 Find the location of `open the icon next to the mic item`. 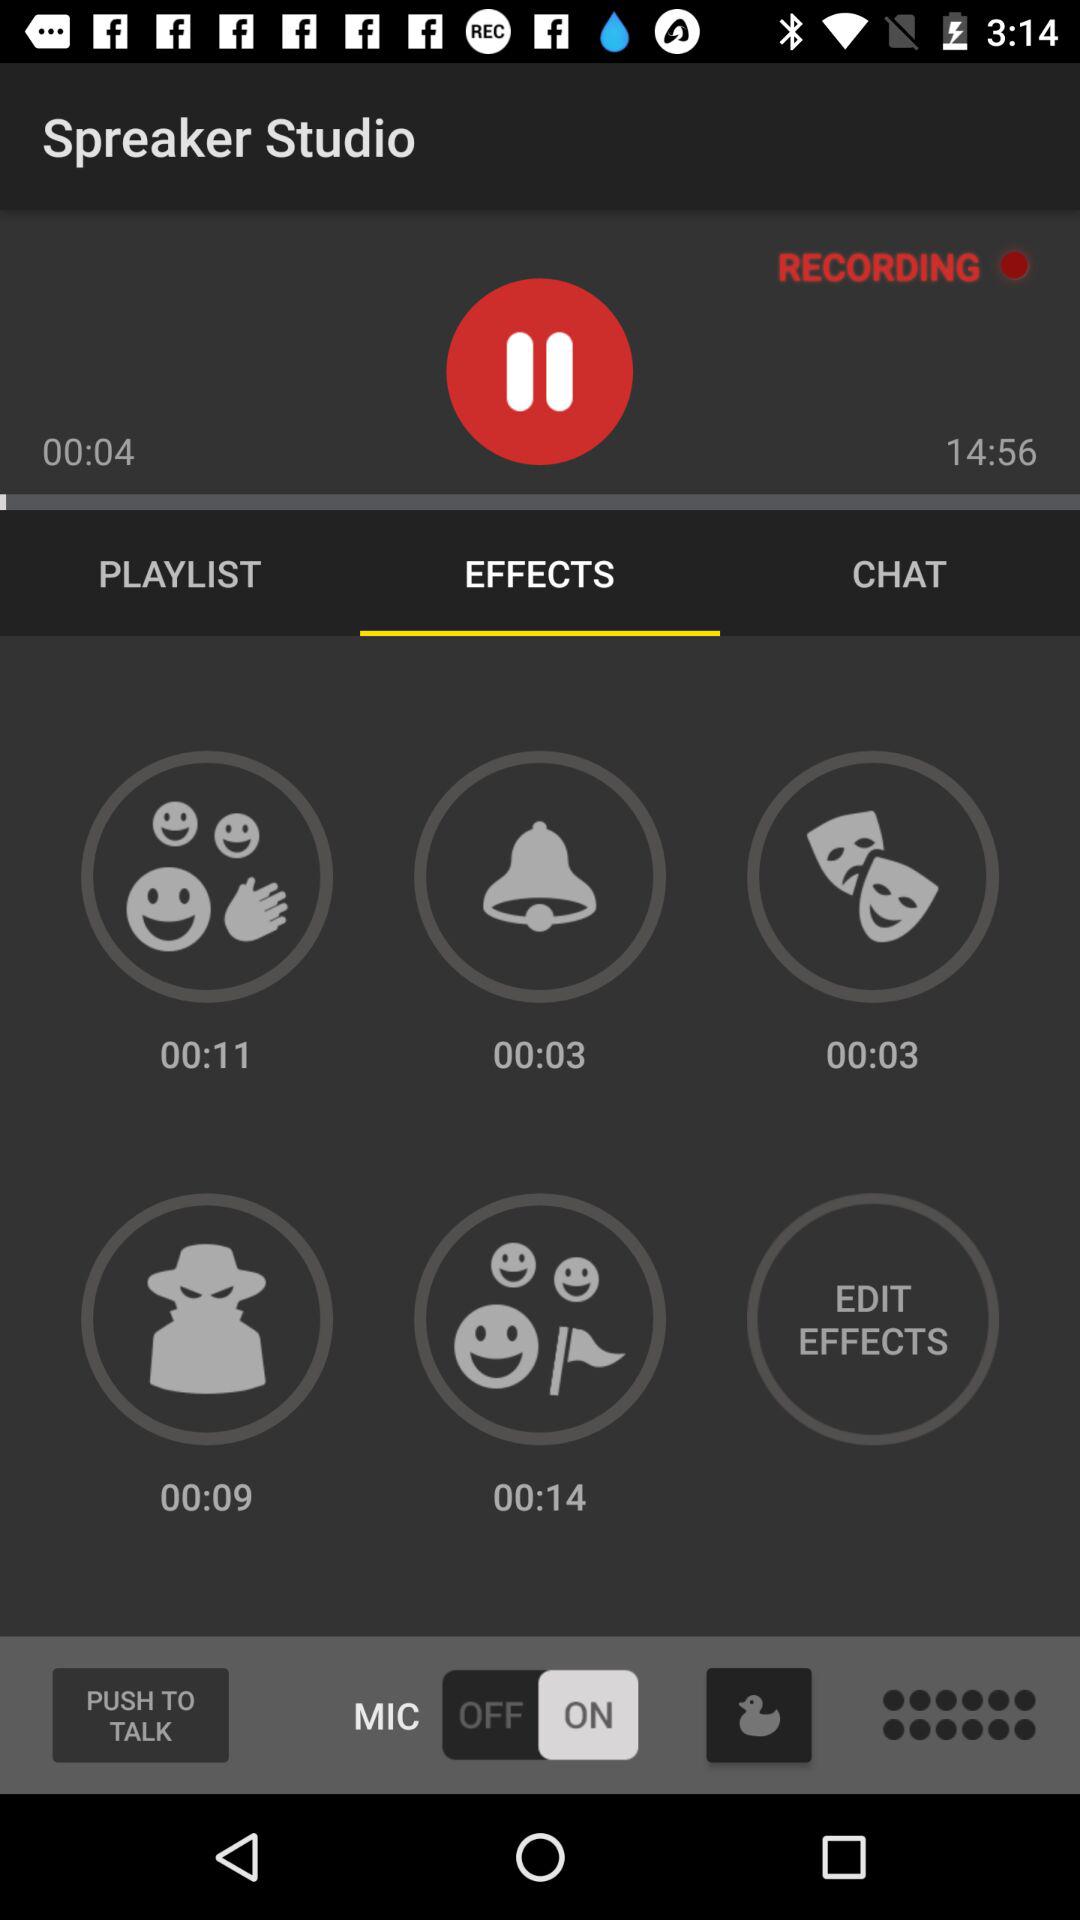

open the icon next to the mic item is located at coordinates (140, 1715).